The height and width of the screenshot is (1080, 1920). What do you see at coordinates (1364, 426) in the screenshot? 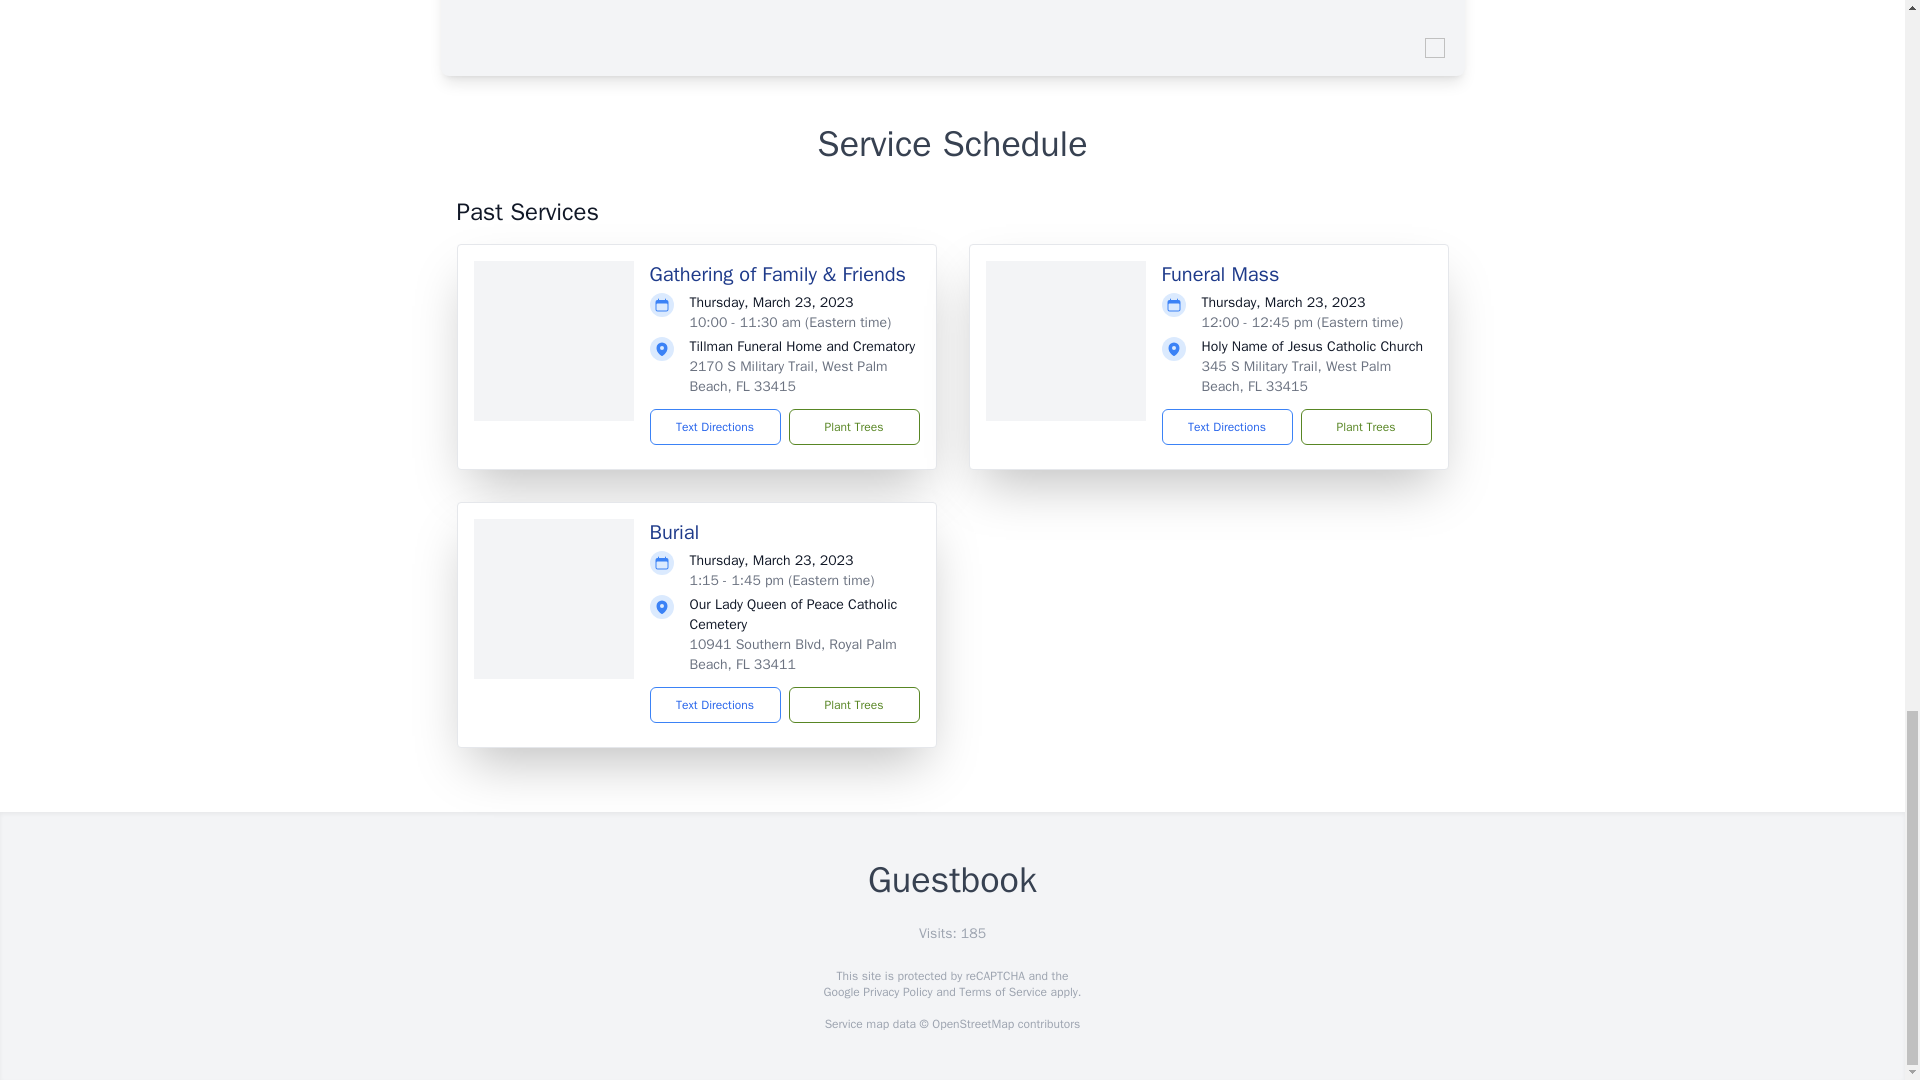
I see `Plant Trees` at bounding box center [1364, 426].